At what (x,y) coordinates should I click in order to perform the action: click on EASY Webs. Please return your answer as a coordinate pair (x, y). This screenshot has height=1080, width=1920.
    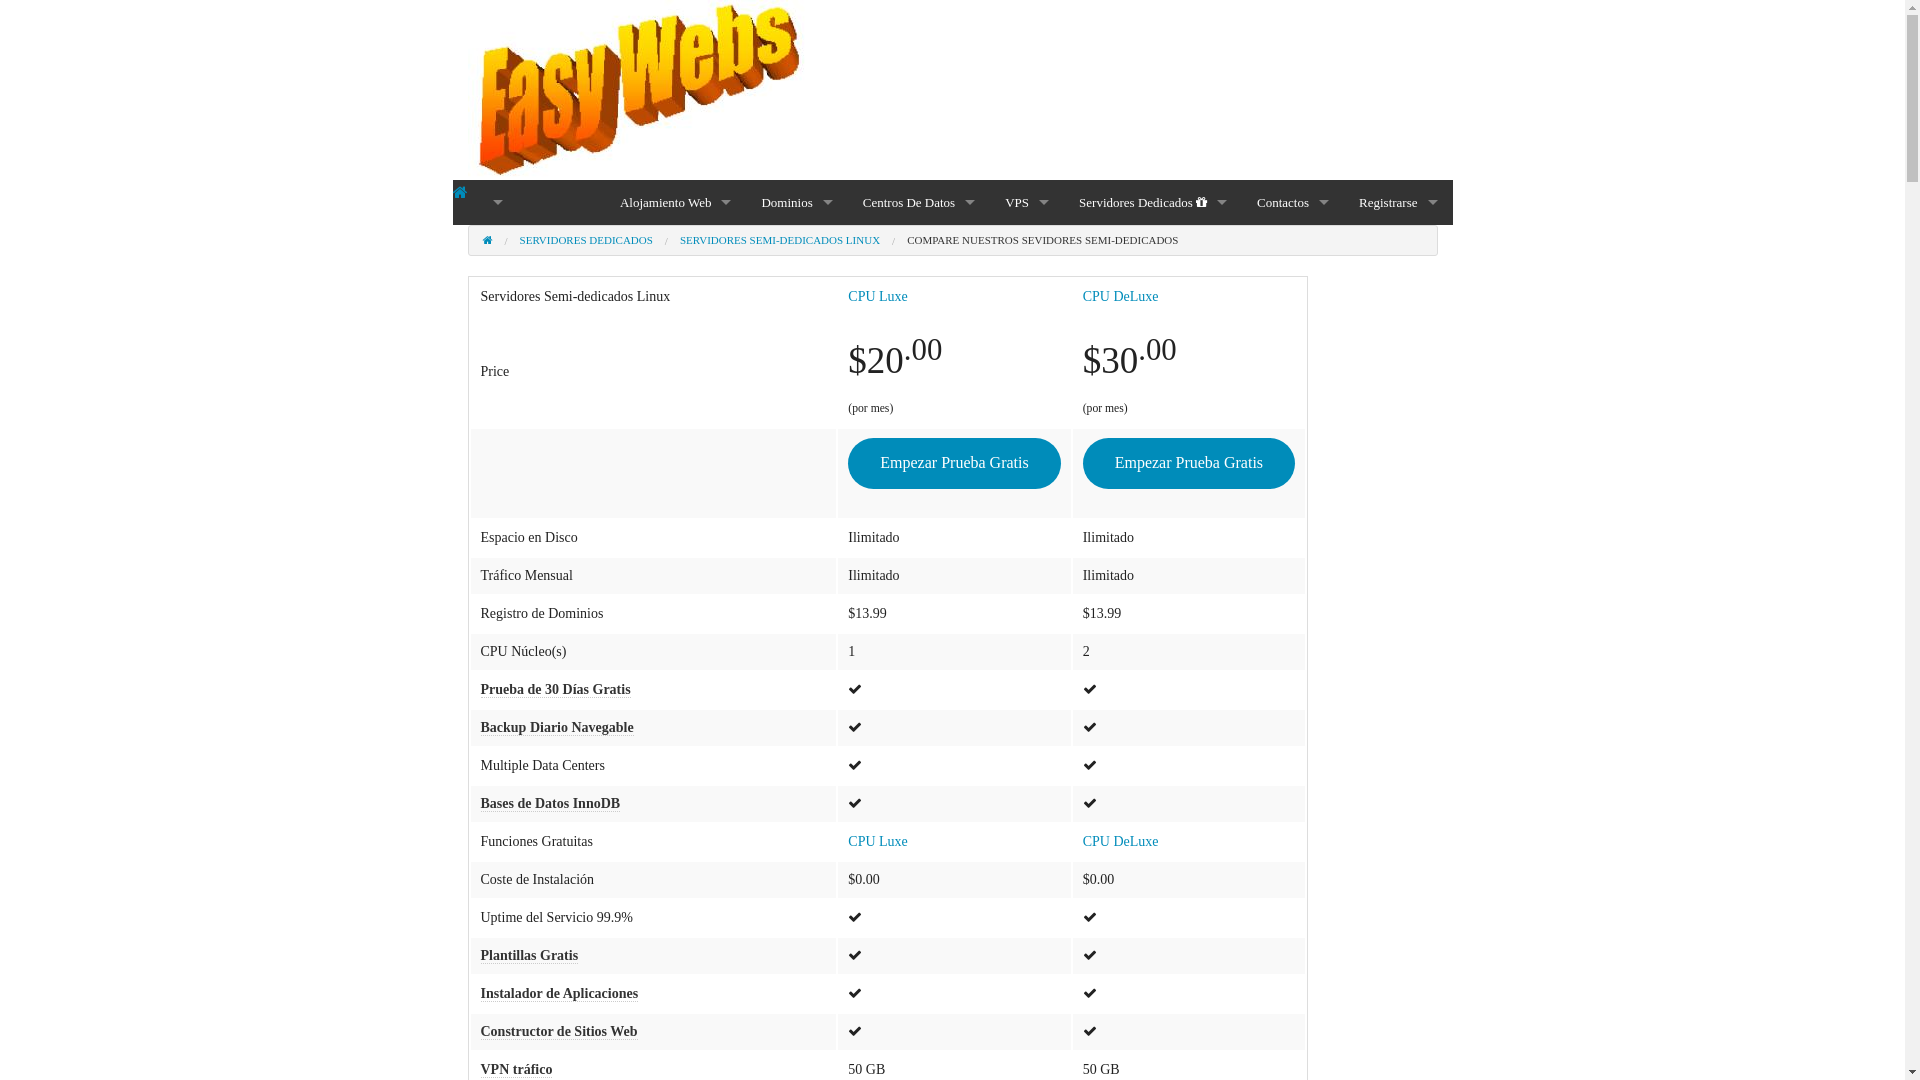
    Looking at the image, I should click on (460, 192).